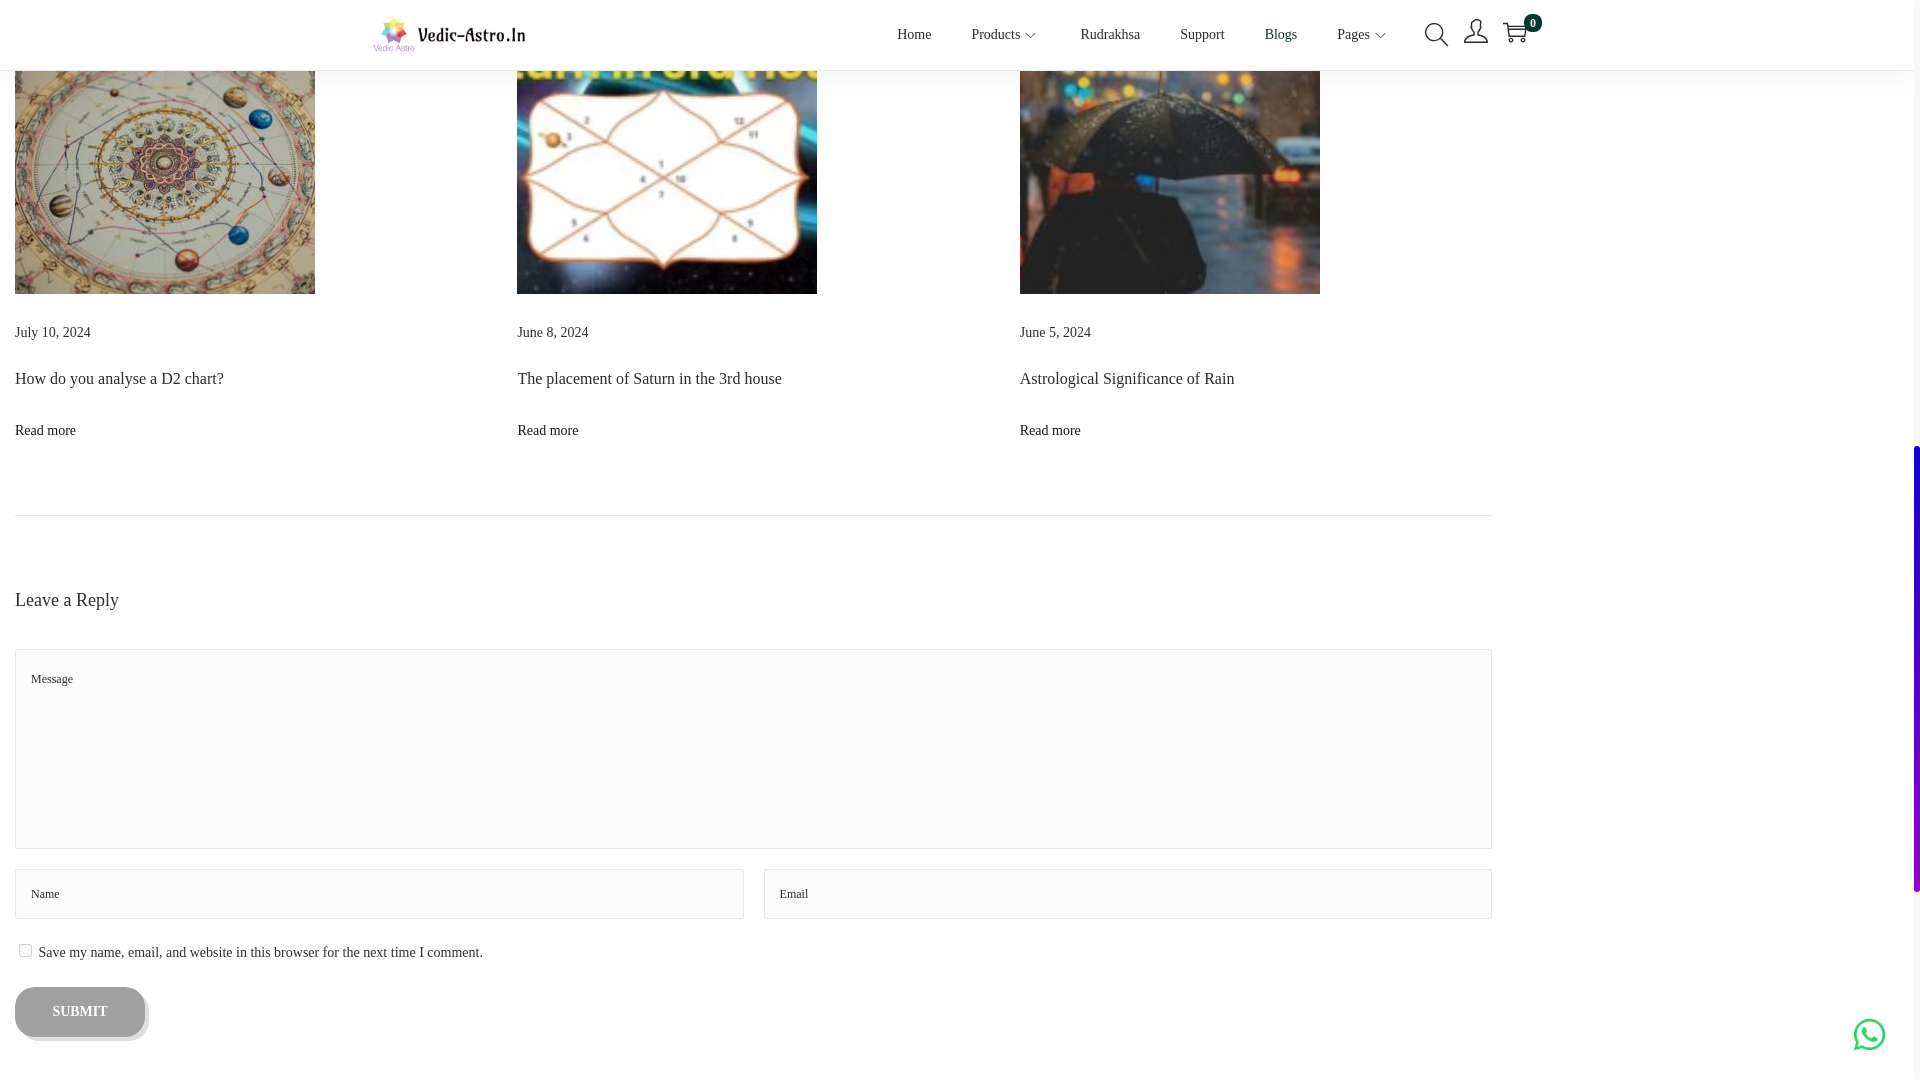  Describe the element at coordinates (80, 1012) in the screenshot. I see `Submit` at that location.